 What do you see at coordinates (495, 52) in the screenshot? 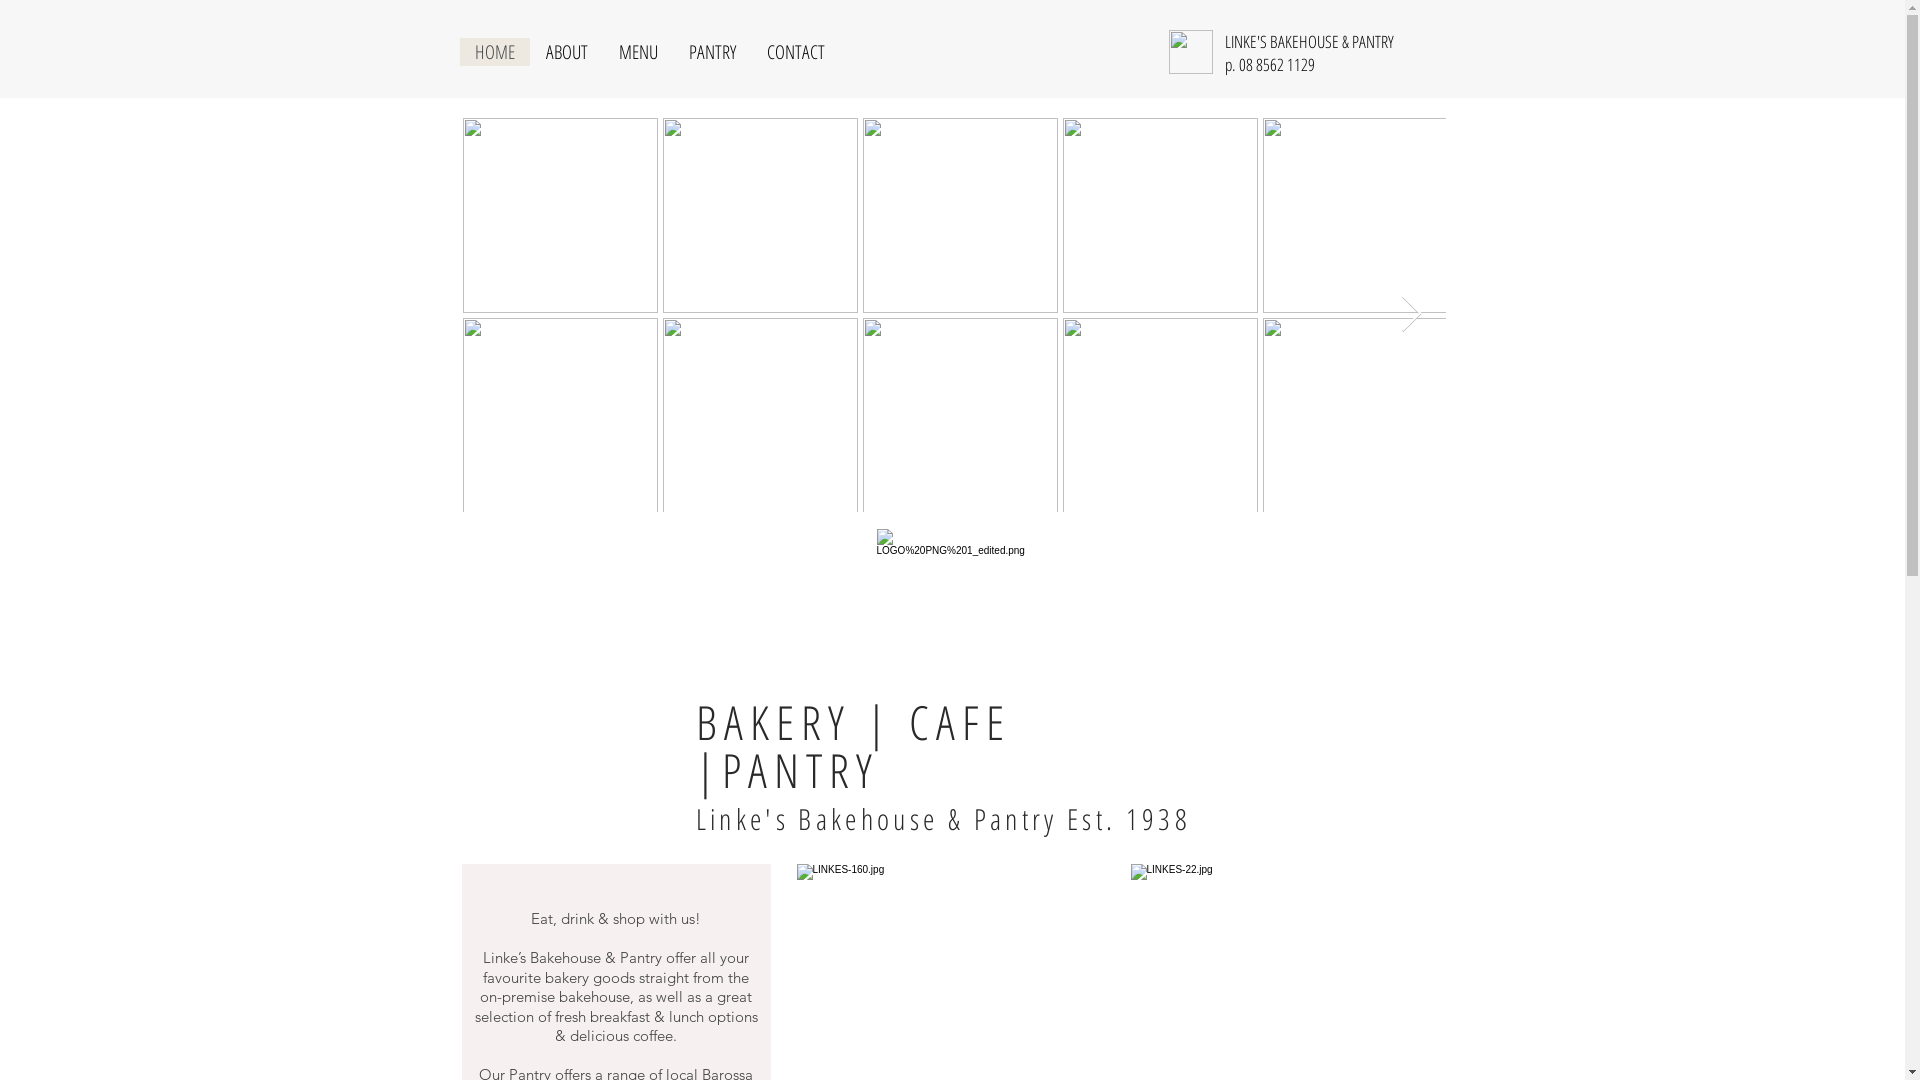
I see `HOME` at bounding box center [495, 52].